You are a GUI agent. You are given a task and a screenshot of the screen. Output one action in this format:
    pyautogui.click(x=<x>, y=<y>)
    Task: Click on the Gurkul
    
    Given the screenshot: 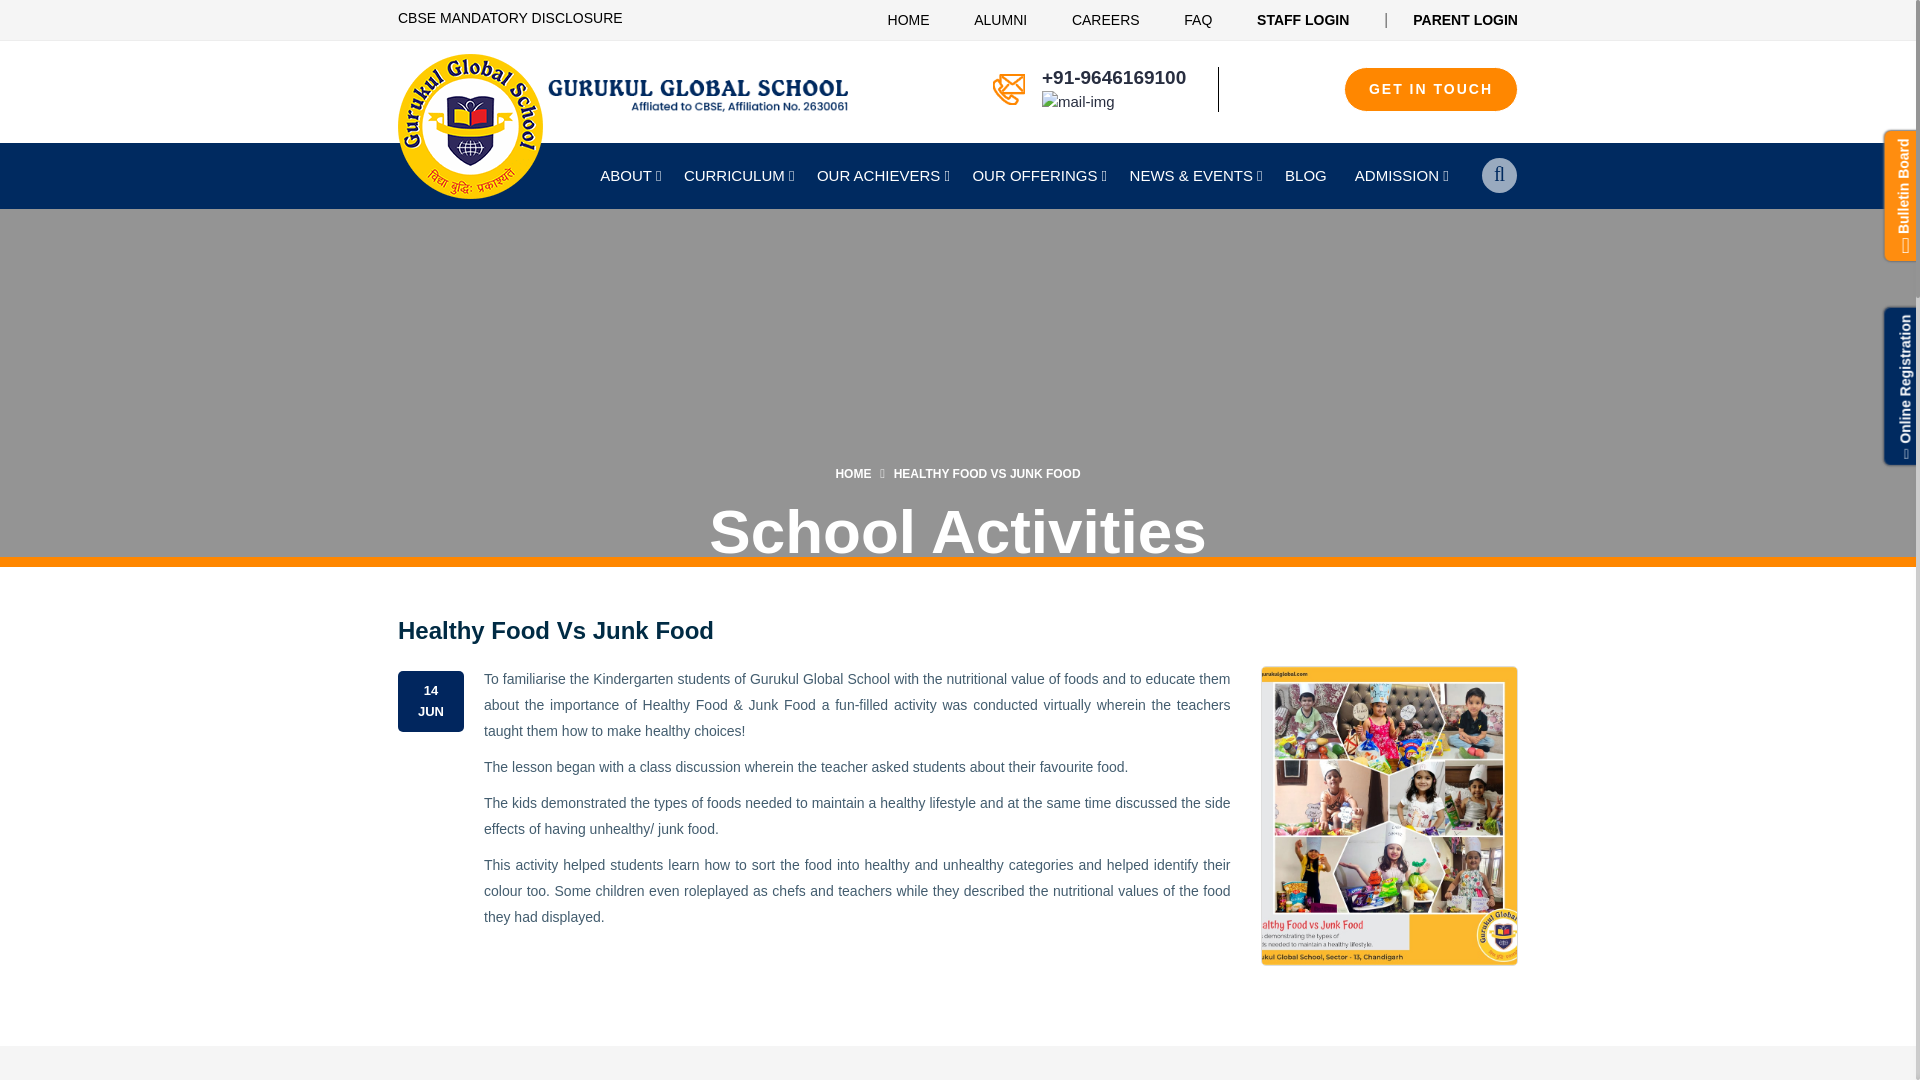 What is the action you would take?
    pyautogui.click(x=622, y=94)
    